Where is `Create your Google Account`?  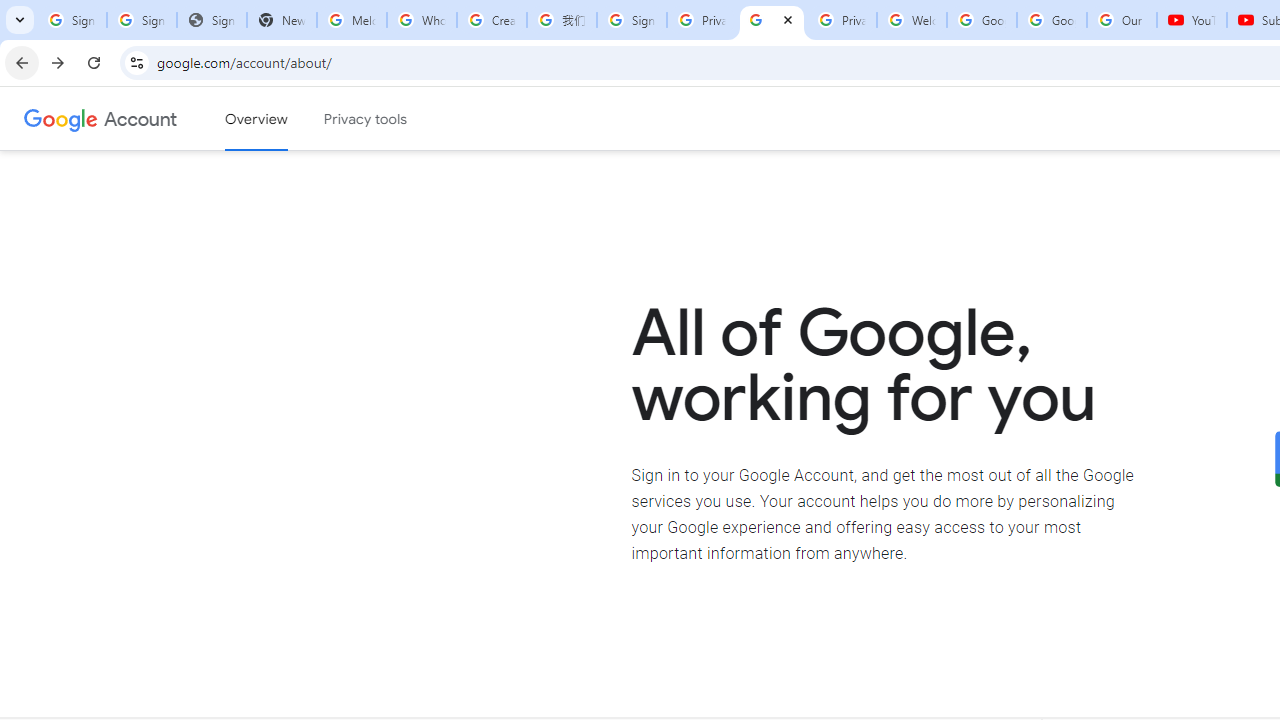 Create your Google Account is located at coordinates (492, 20).